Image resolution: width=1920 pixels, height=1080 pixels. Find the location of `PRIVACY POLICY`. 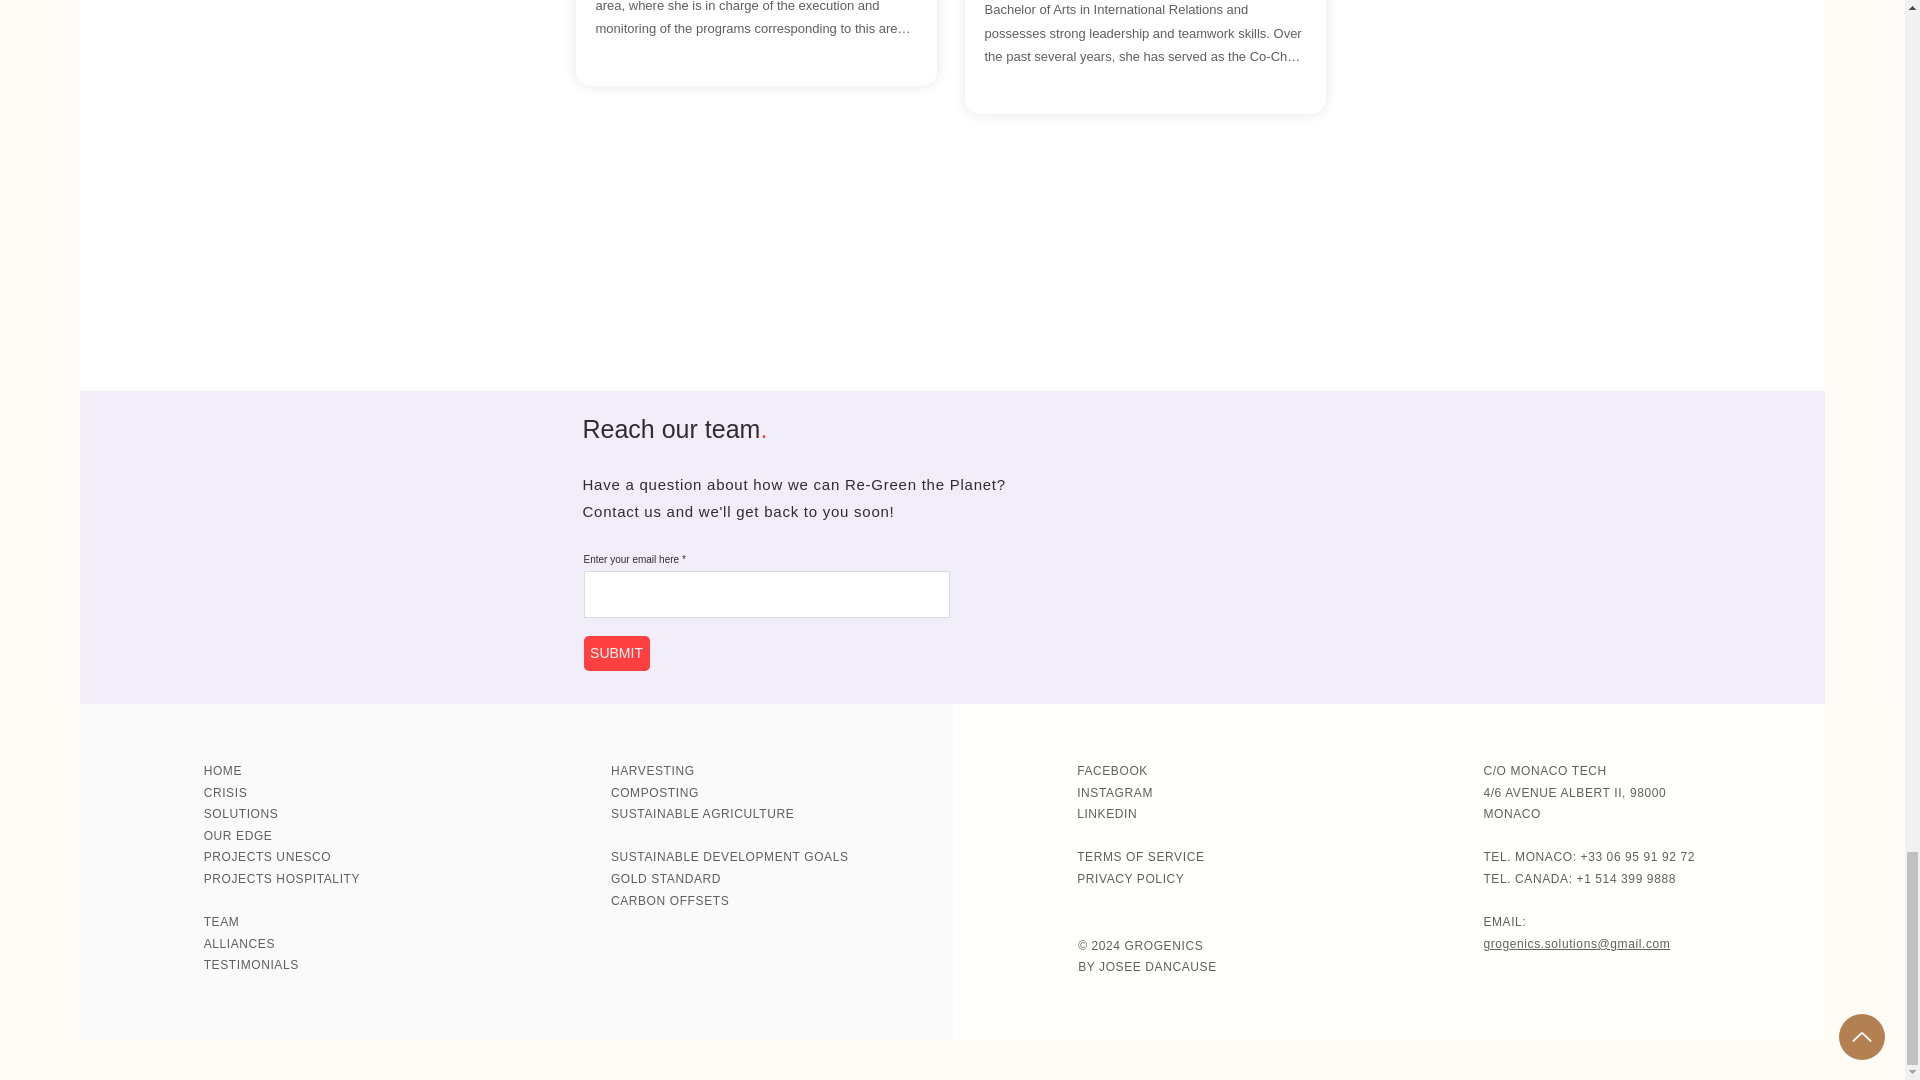

PRIVACY POLICY is located at coordinates (1130, 878).